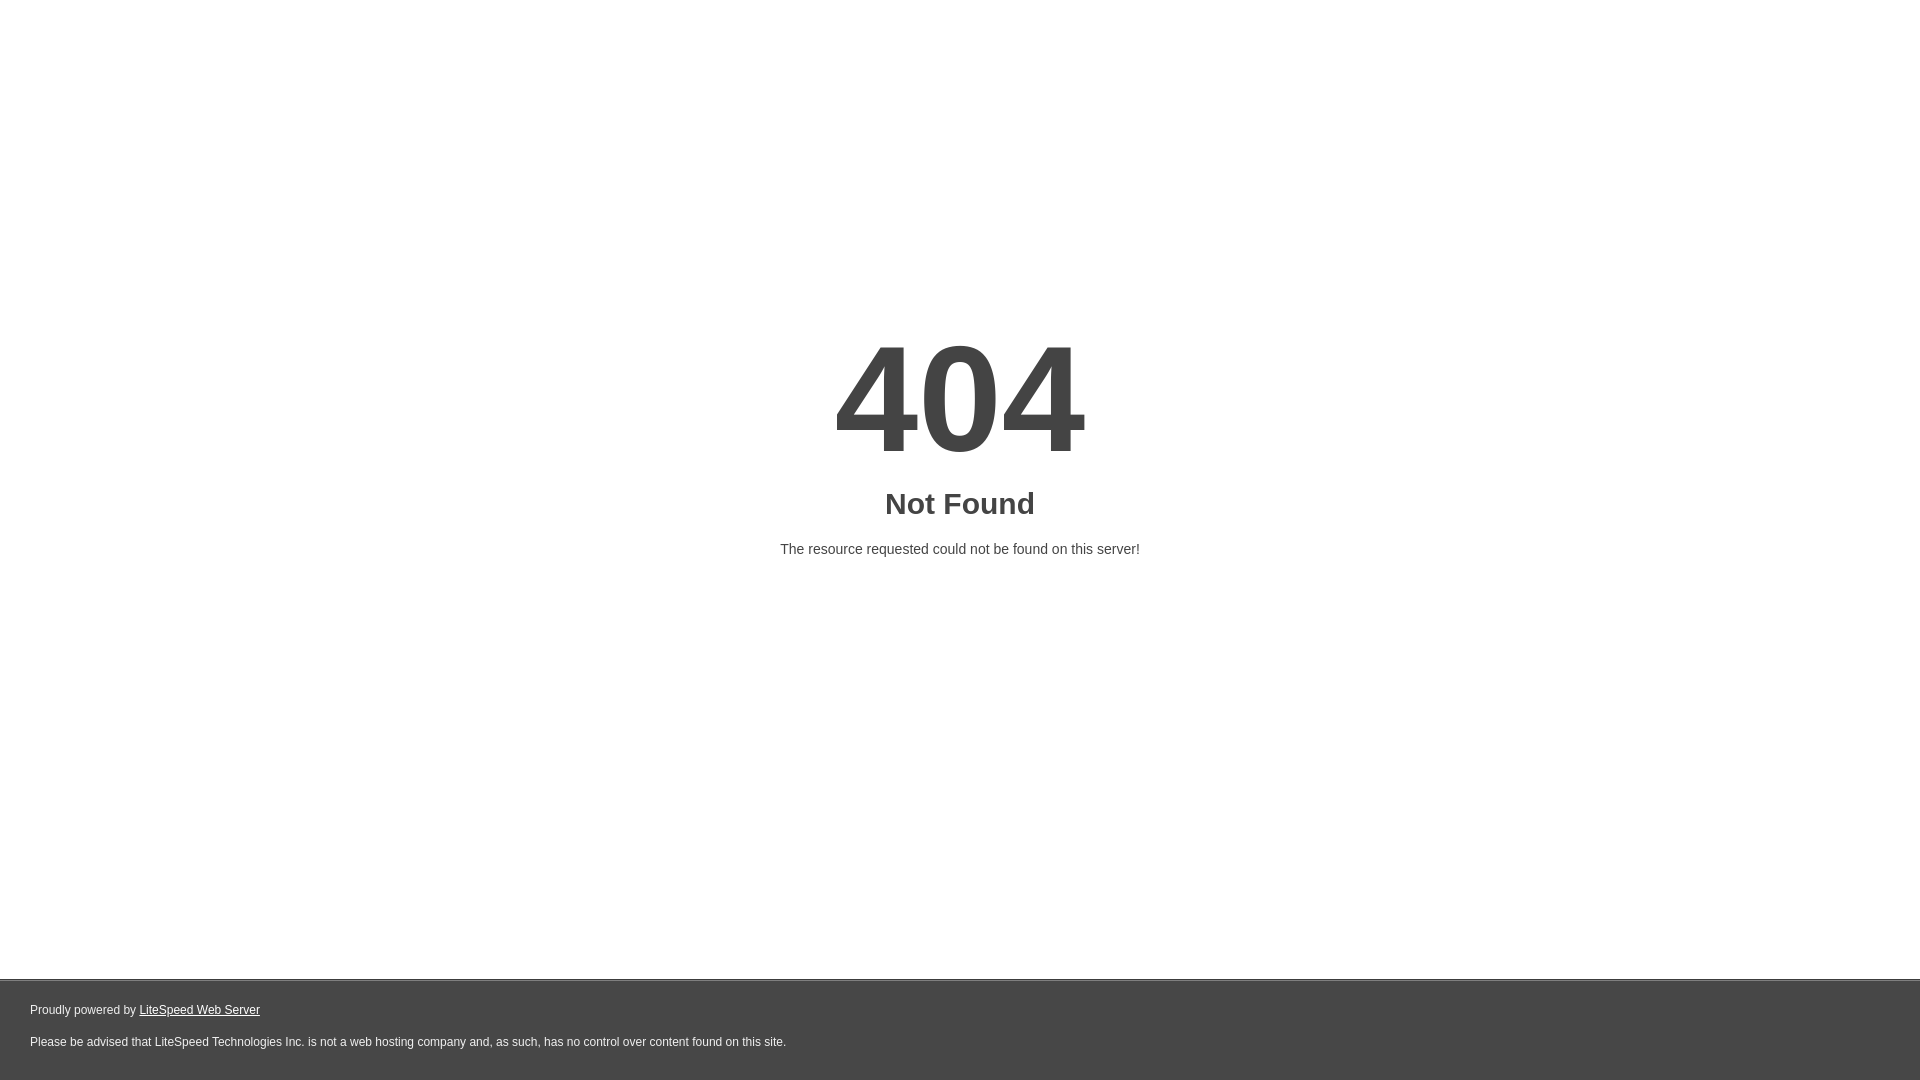 The height and width of the screenshot is (1080, 1920). Describe the element at coordinates (200, 1010) in the screenshot. I see `LiteSpeed Web Server` at that location.